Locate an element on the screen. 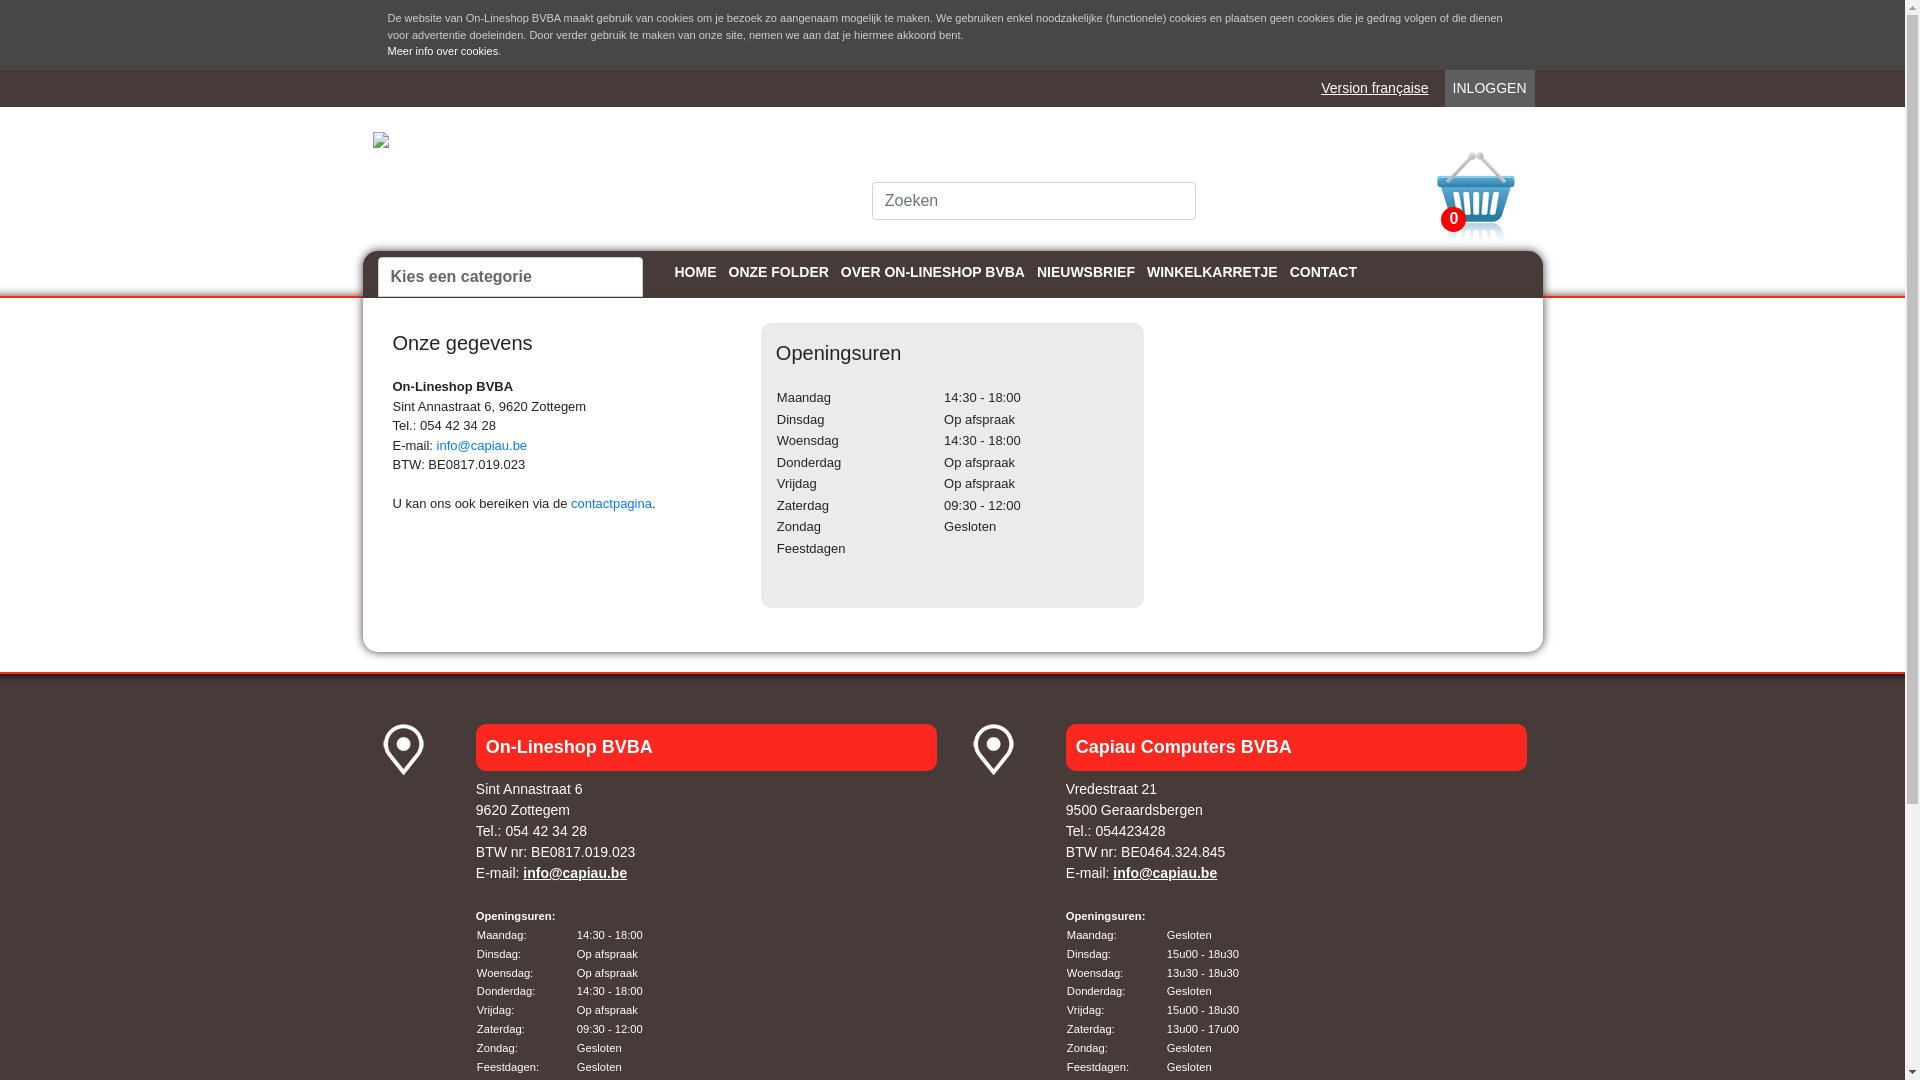 The image size is (1920, 1080). Meer info over cookies is located at coordinates (444, 52).